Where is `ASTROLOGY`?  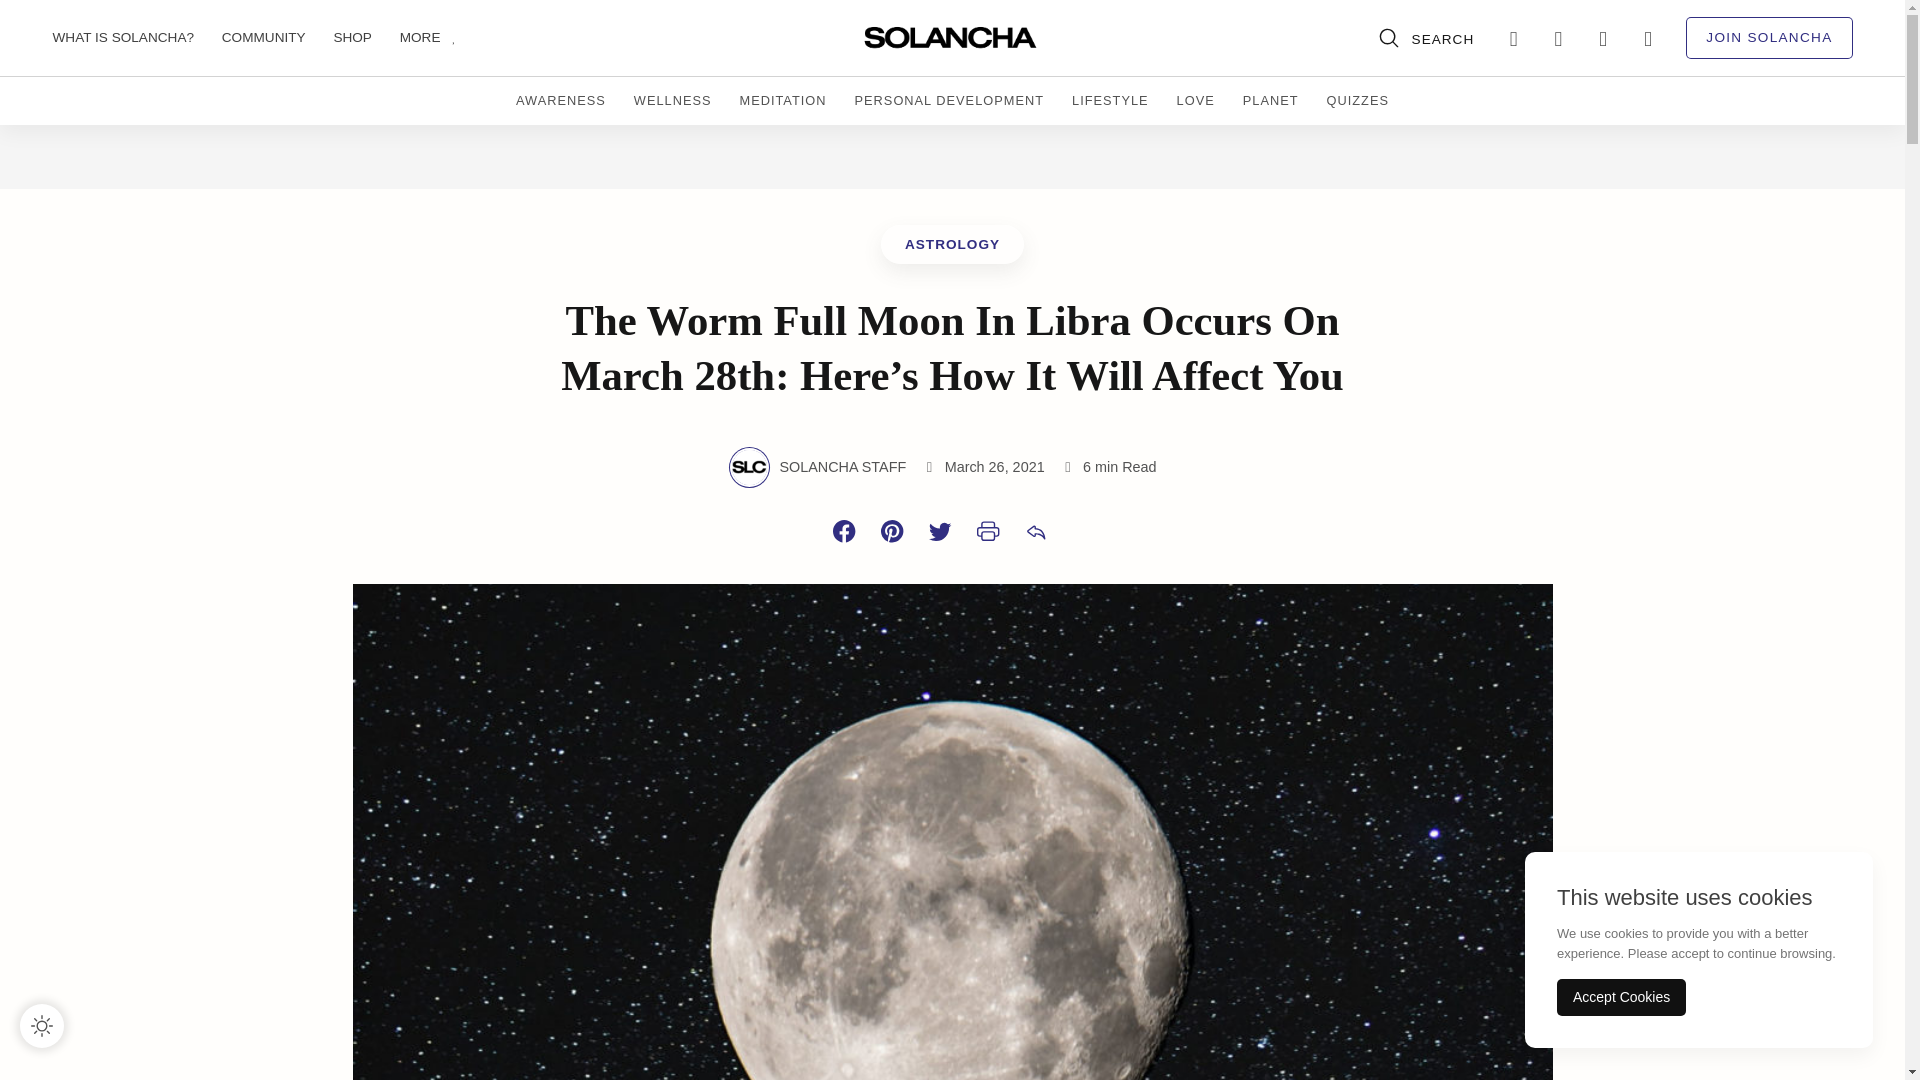
ASTROLOGY is located at coordinates (952, 244).